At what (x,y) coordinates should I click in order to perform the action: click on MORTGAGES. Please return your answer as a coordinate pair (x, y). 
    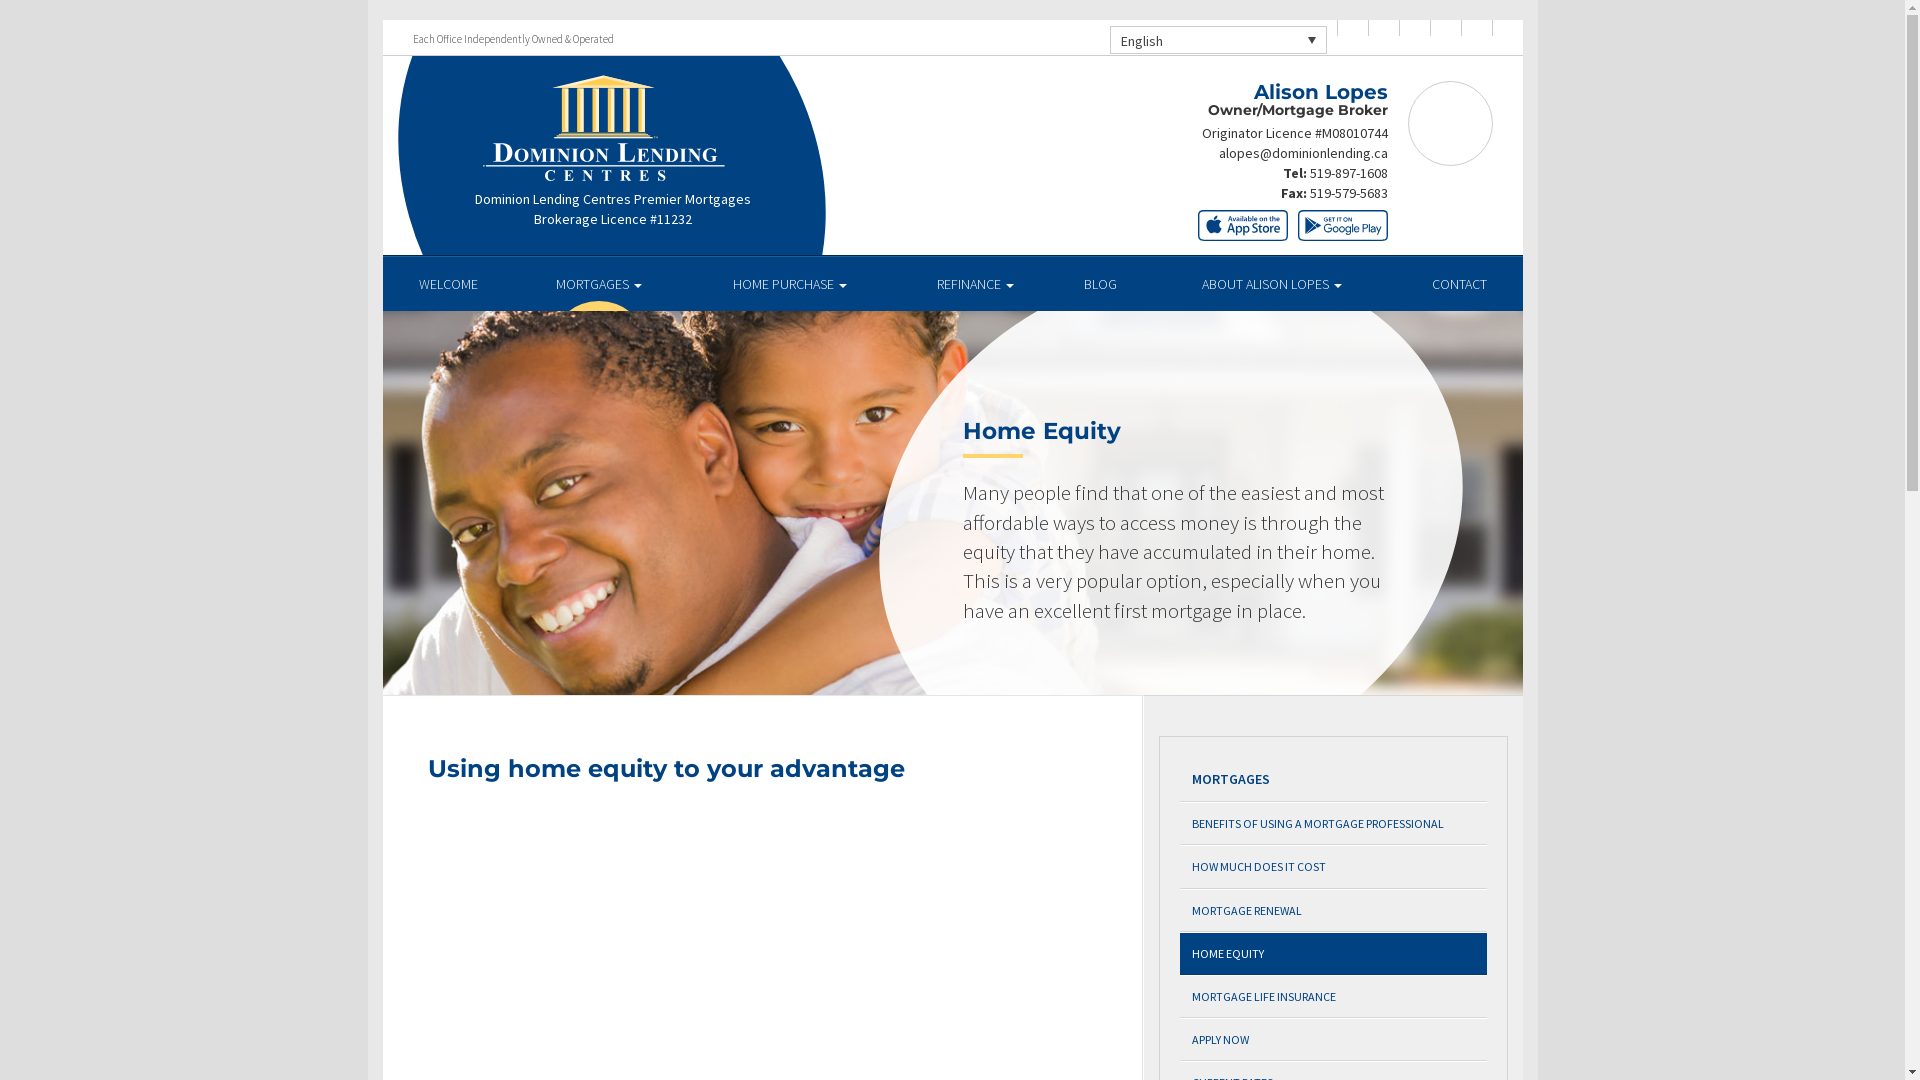
    Looking at the image, I should click on (1334, 780).